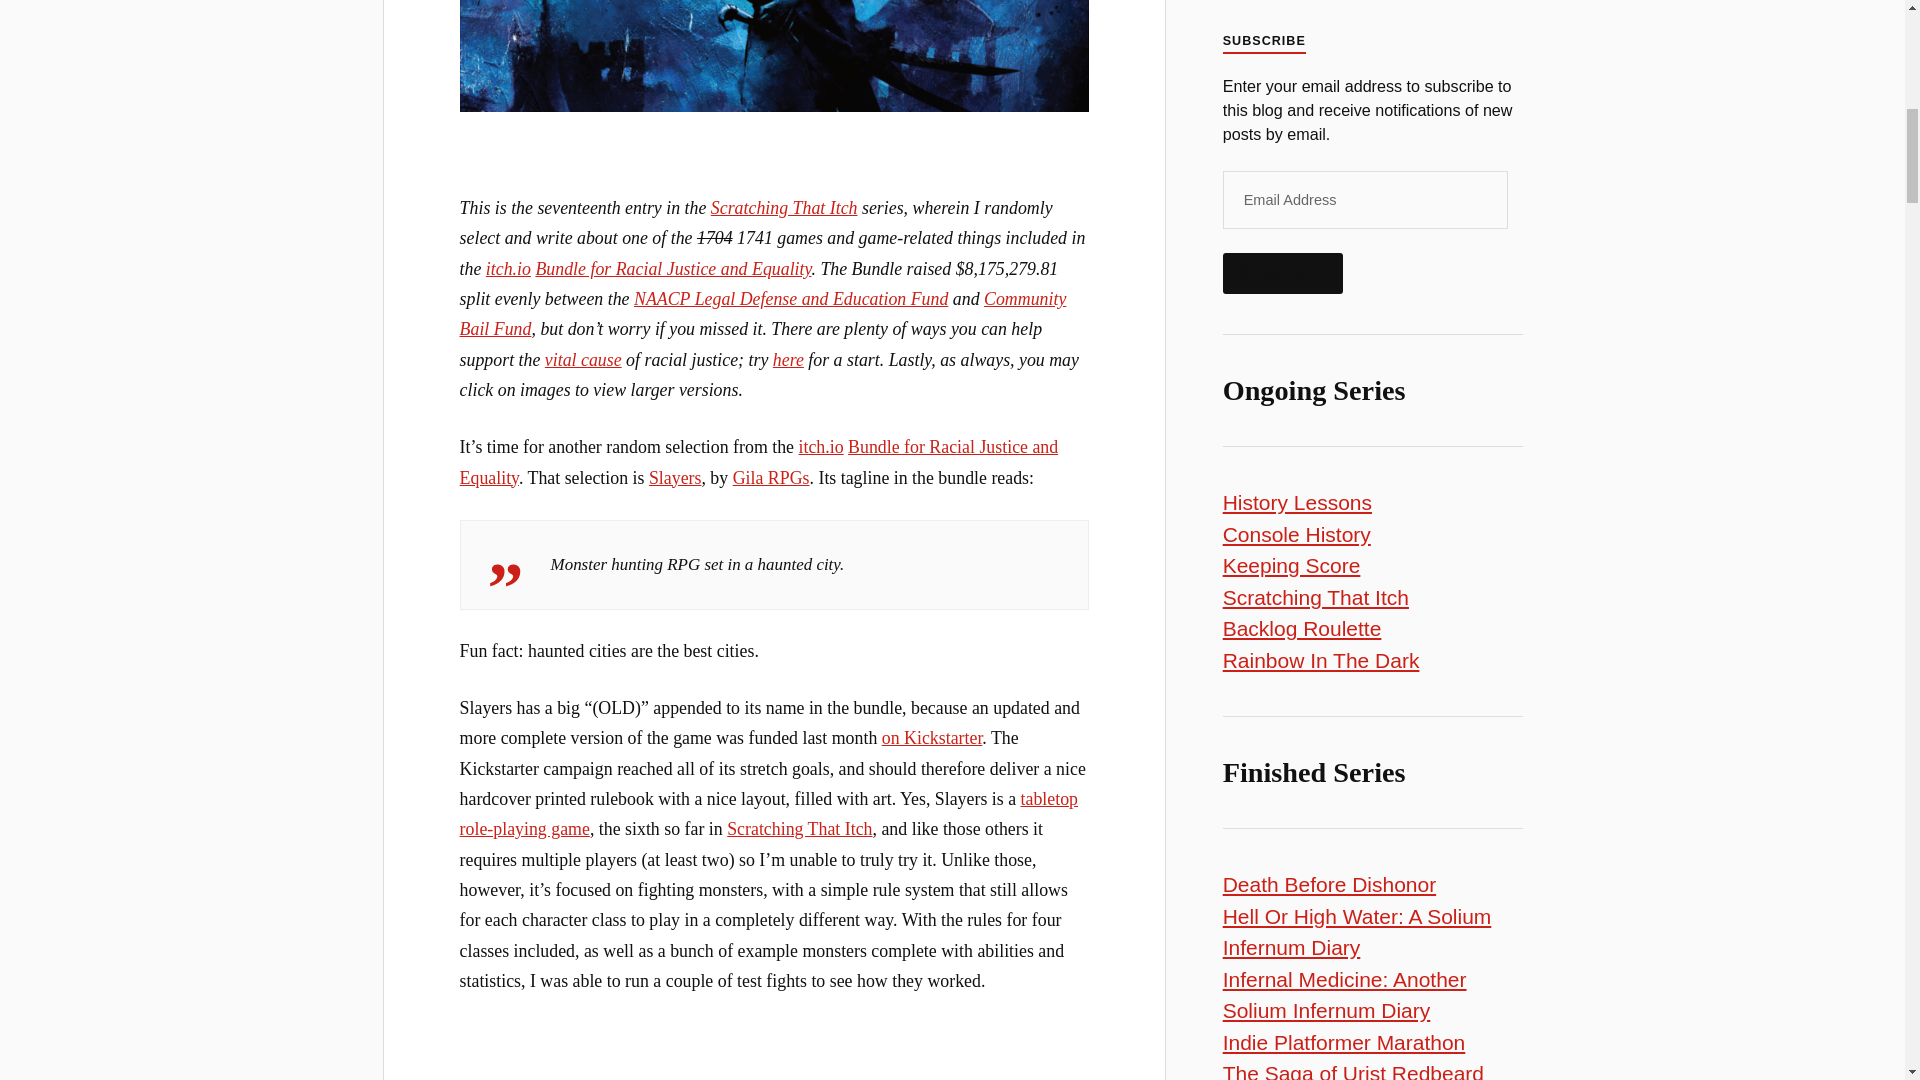  Describe the element at coordinates (764, 314) in the screenshot. I see `Community Bail Fund` at that location.